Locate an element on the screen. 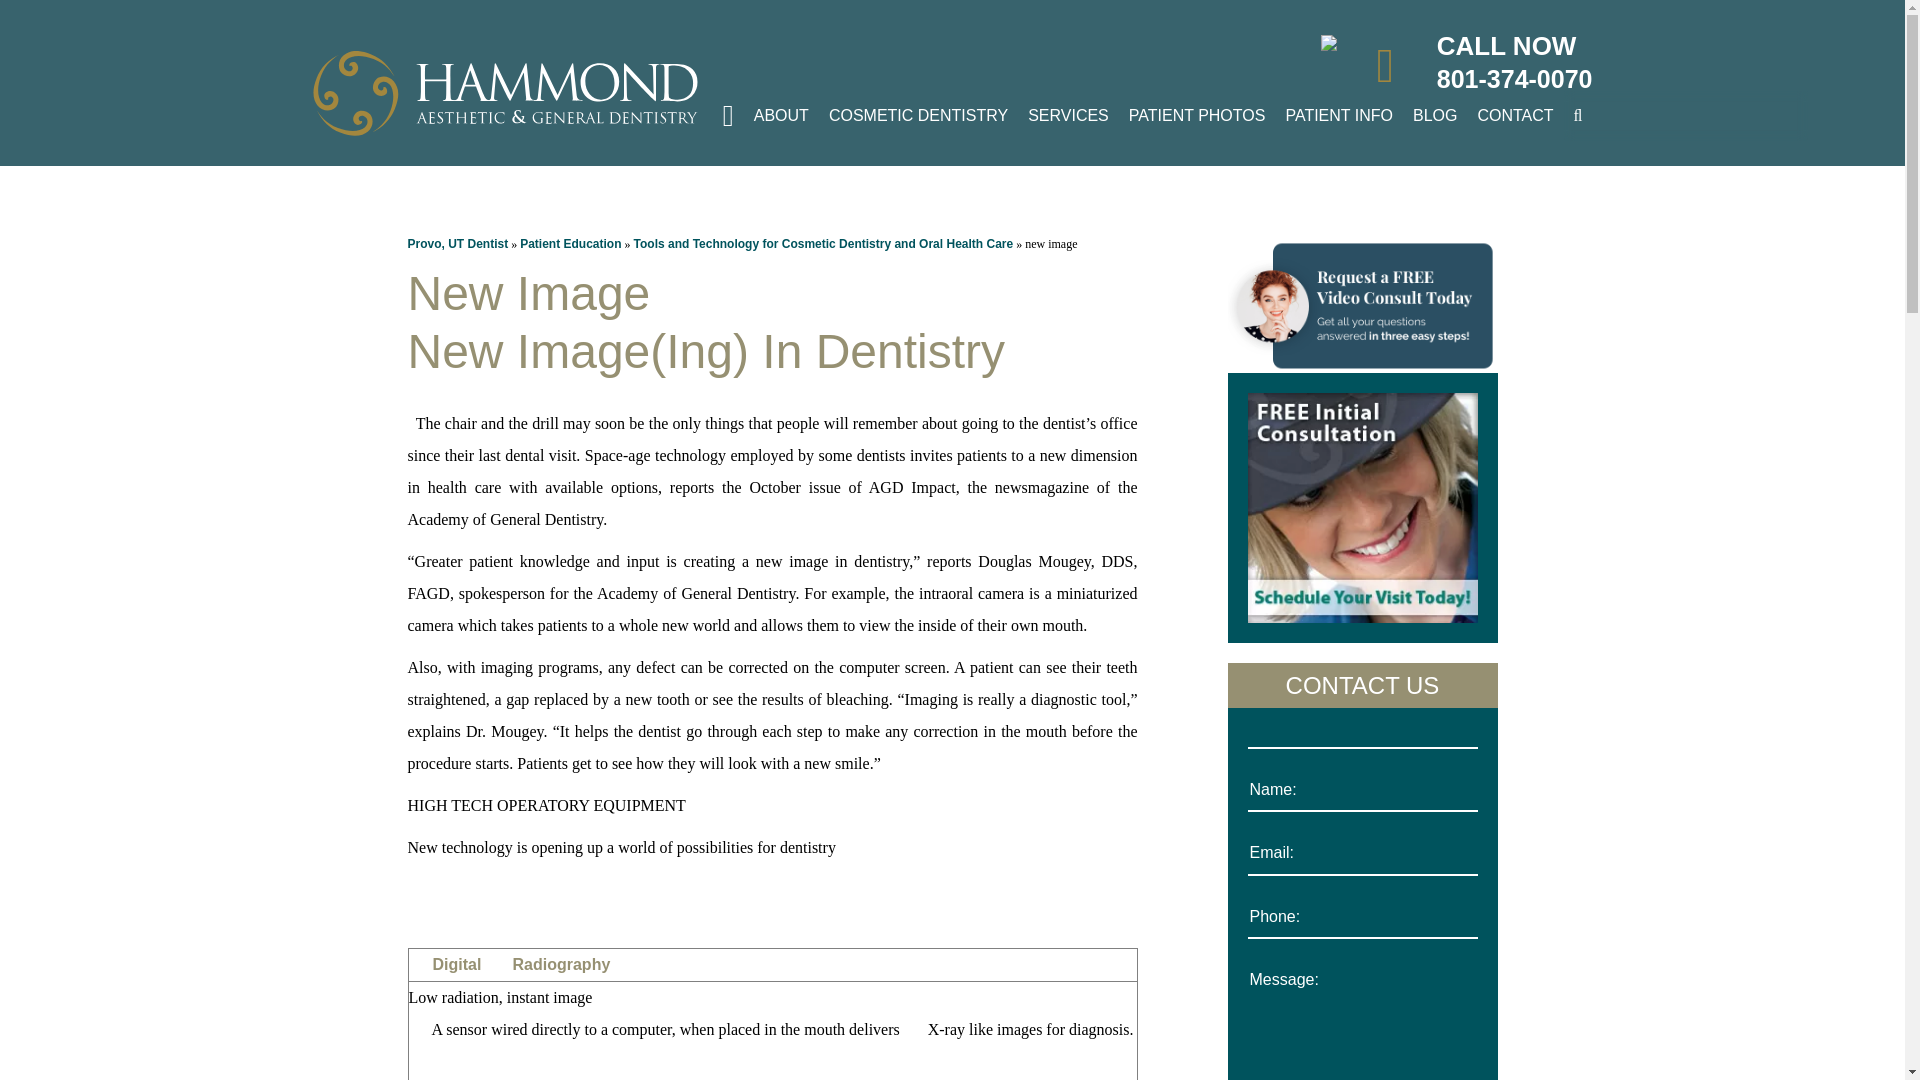  SERVICES is located at coordinates (1068, 116).